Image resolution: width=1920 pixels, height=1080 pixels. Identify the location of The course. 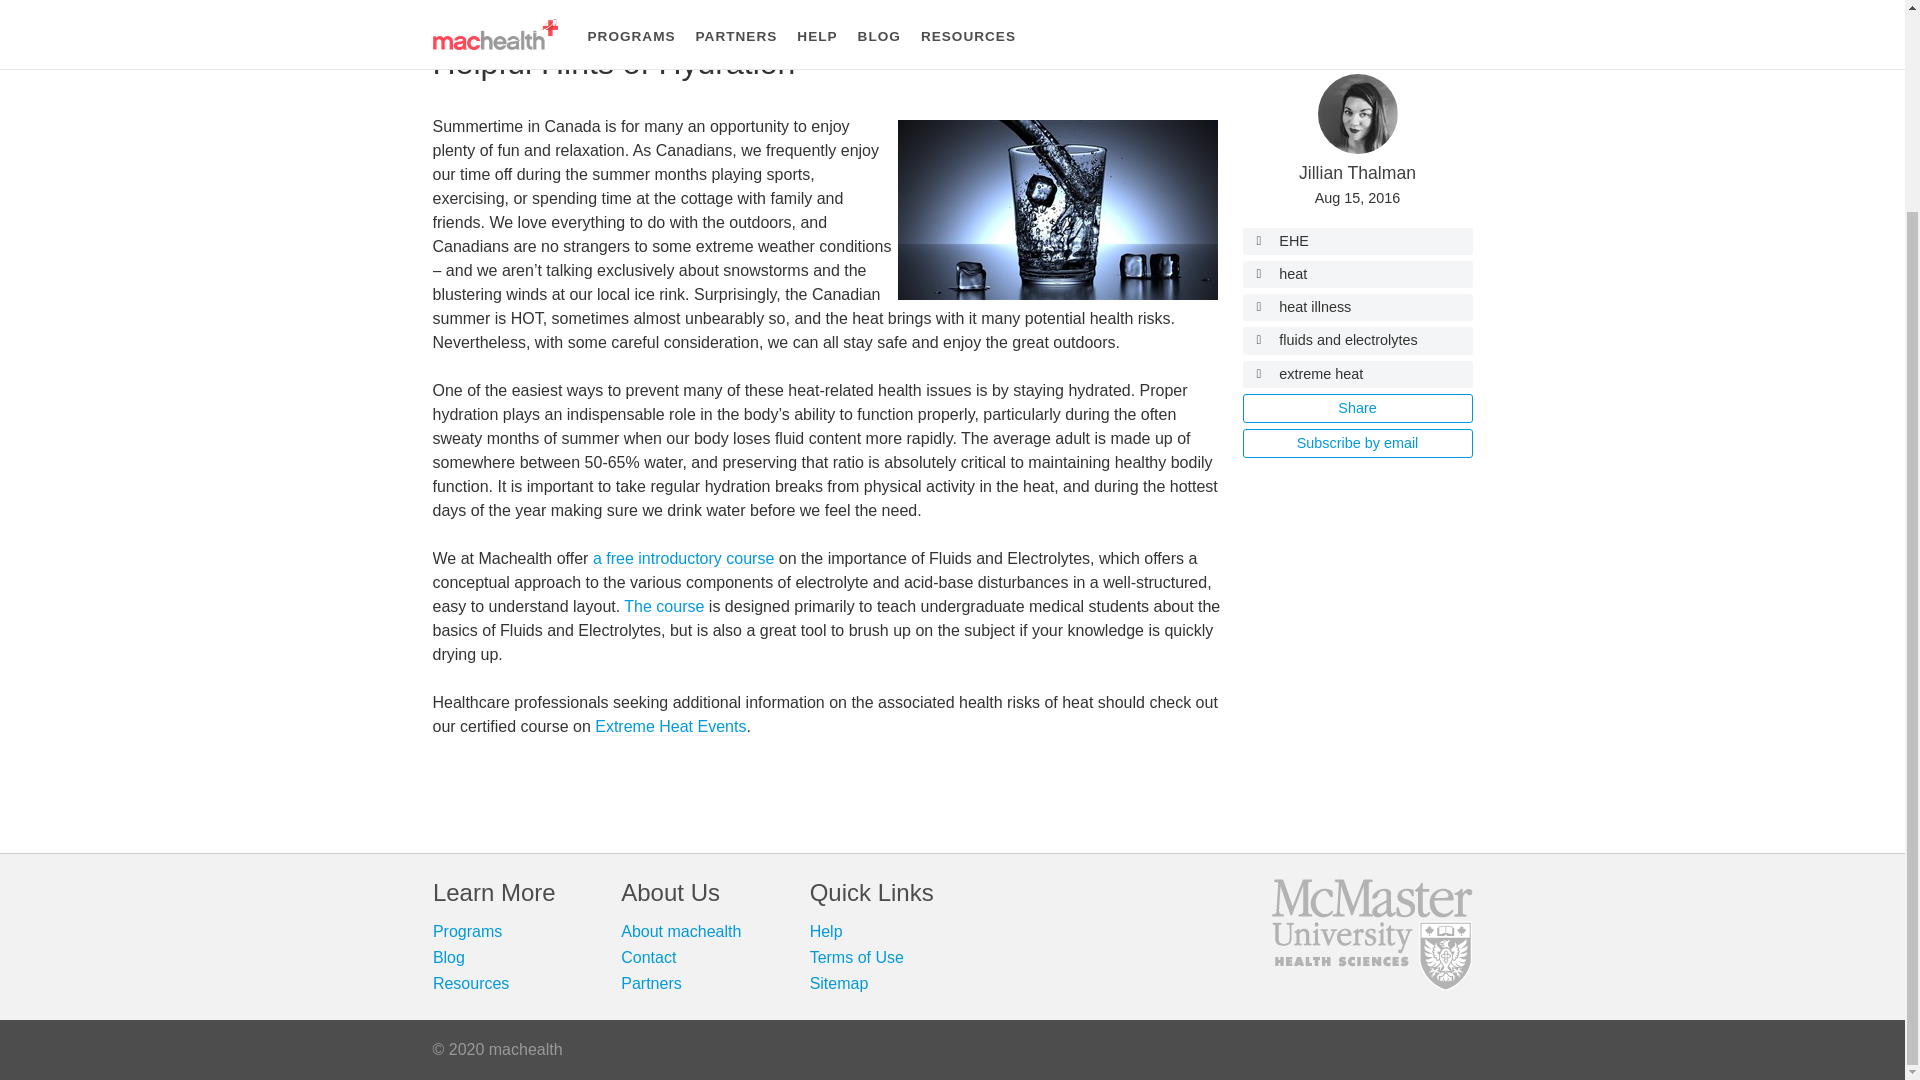
(664, 606).